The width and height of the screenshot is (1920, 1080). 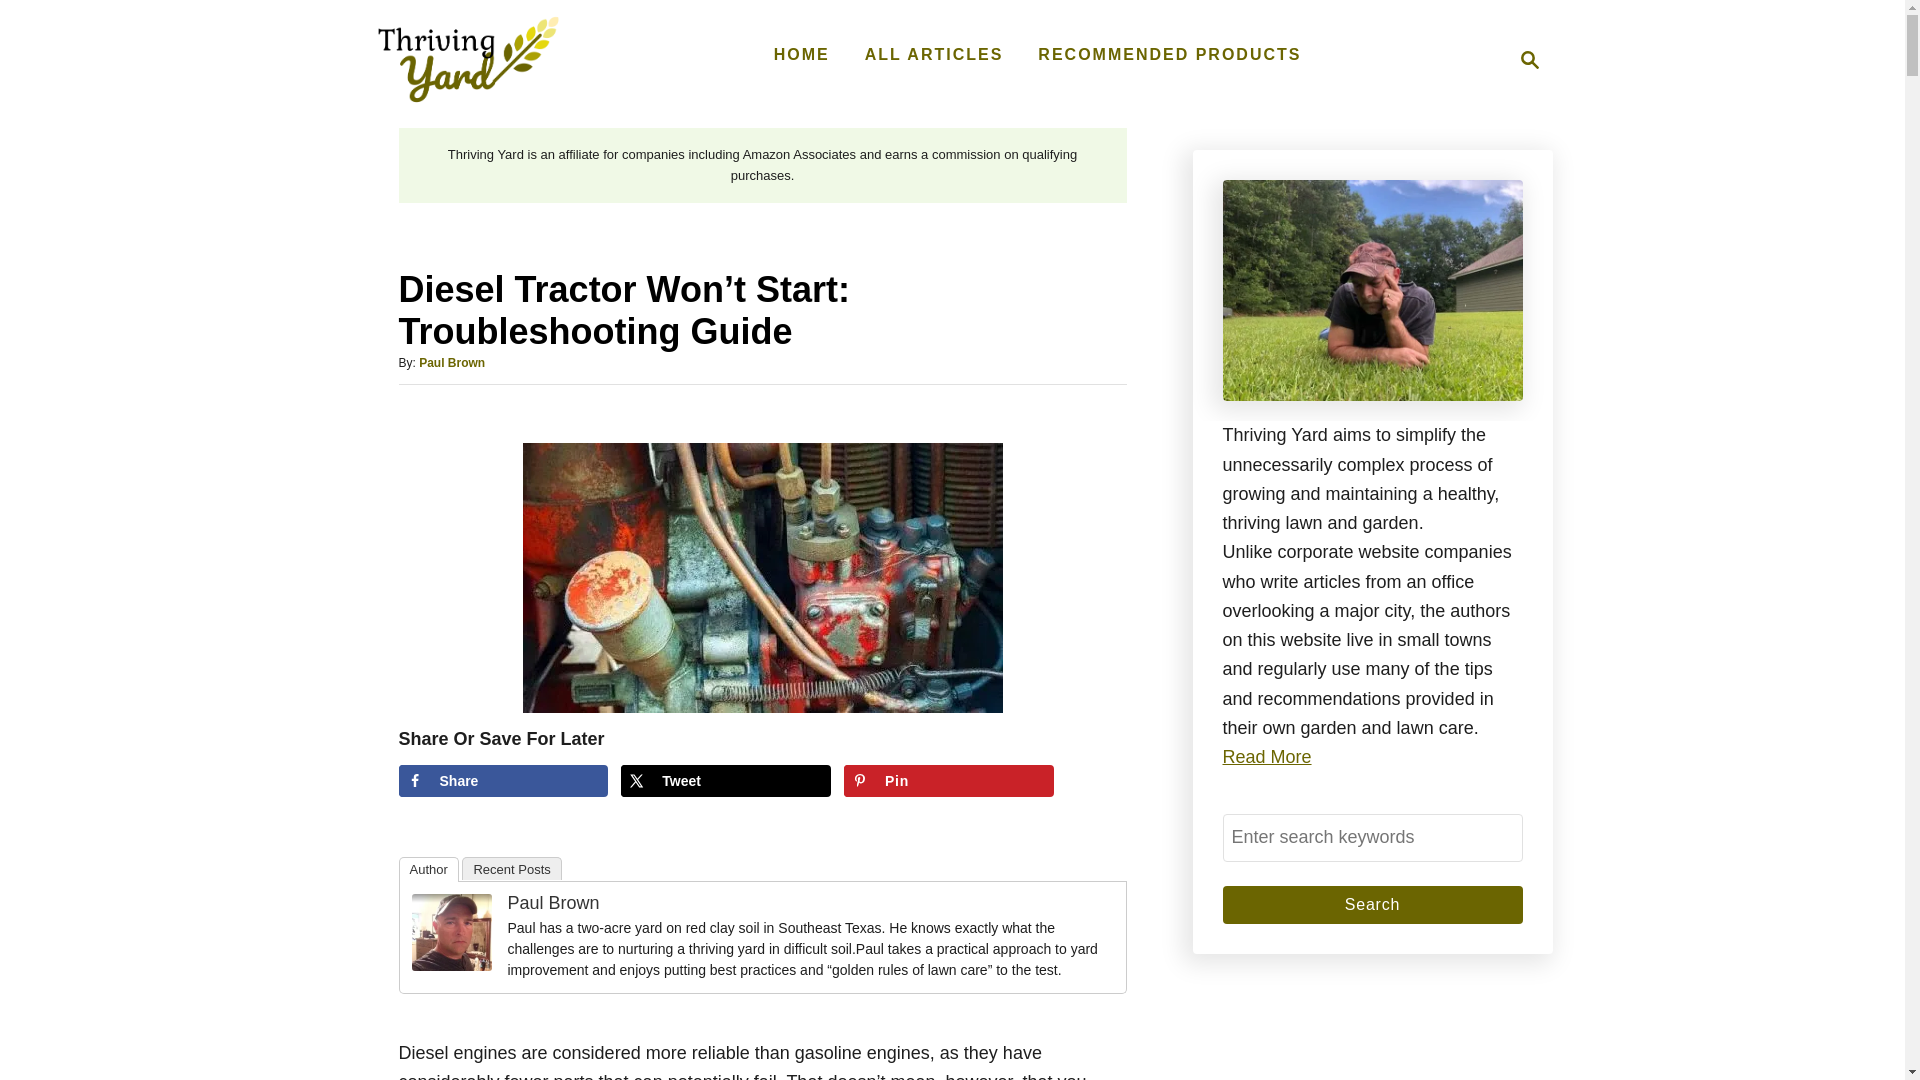 I want to click on Pin, so click(x=1524, y=60).